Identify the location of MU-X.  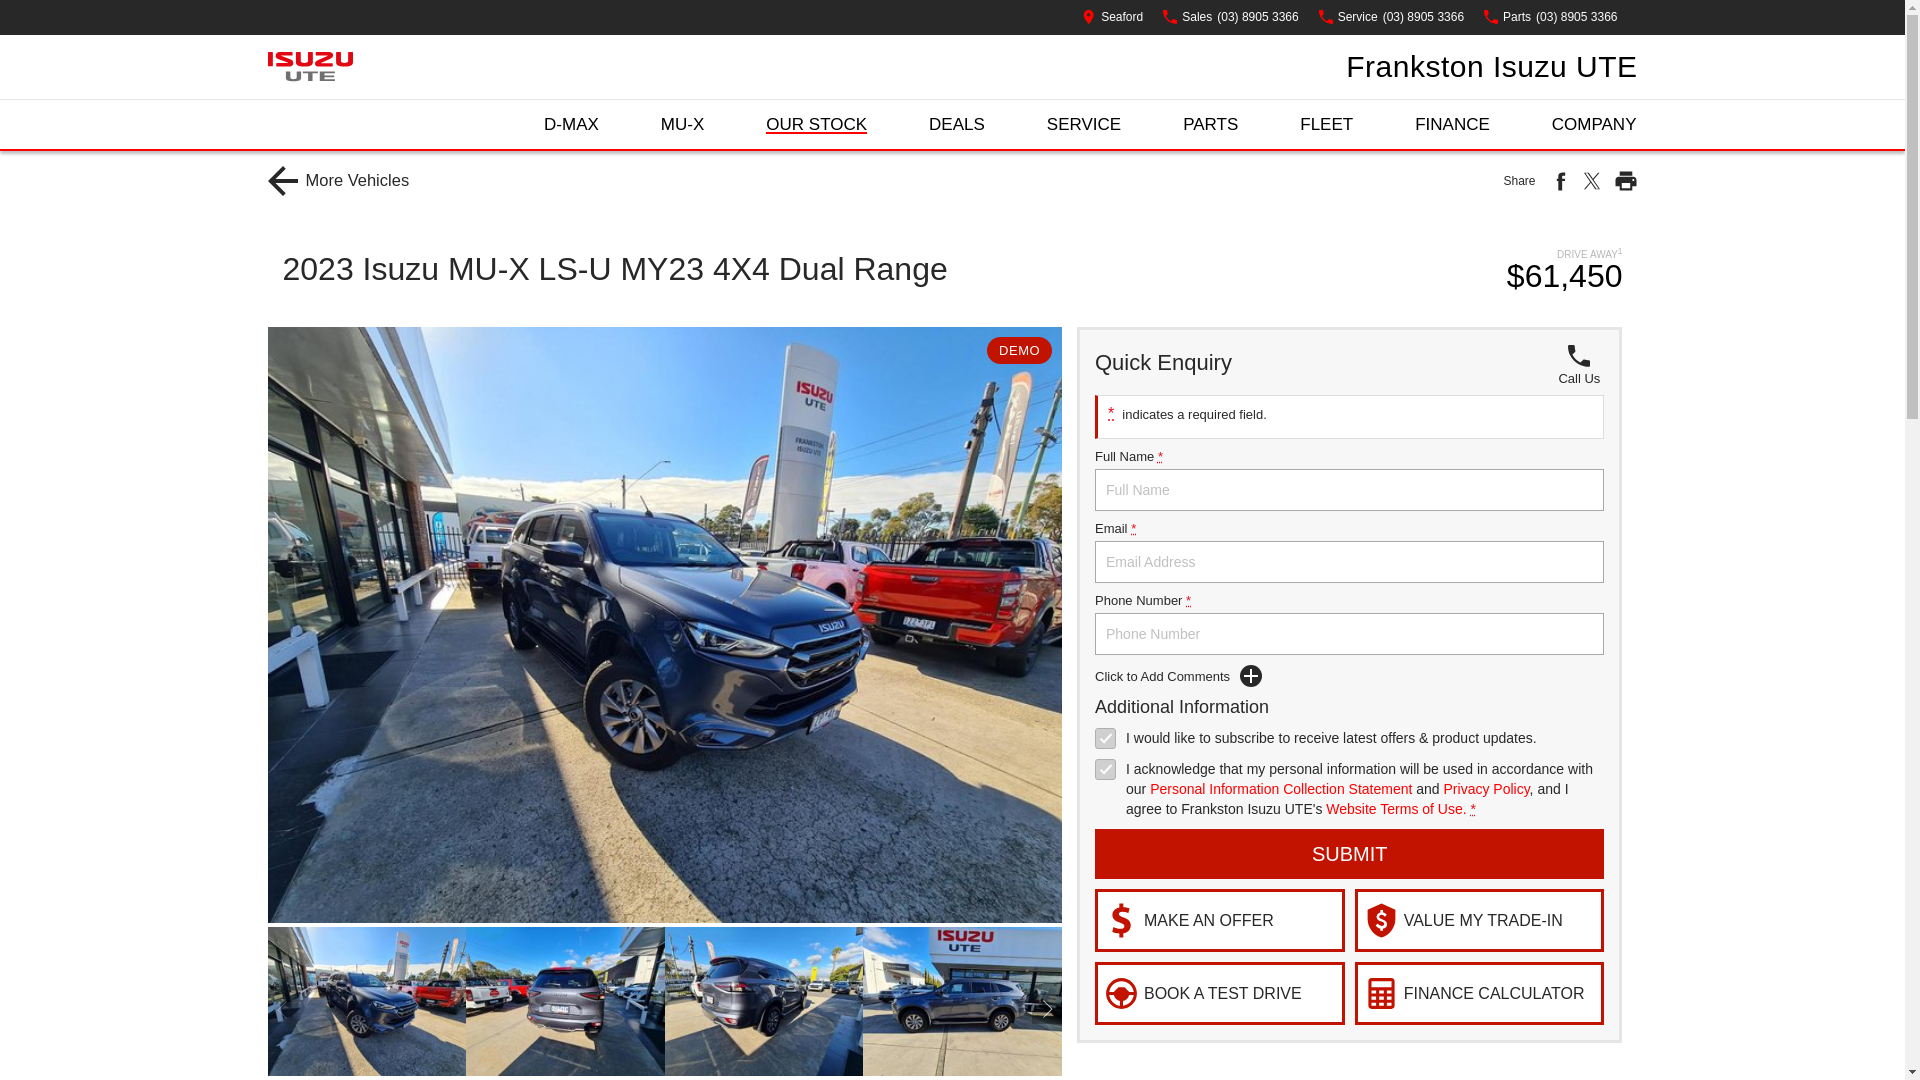
(682, 124).